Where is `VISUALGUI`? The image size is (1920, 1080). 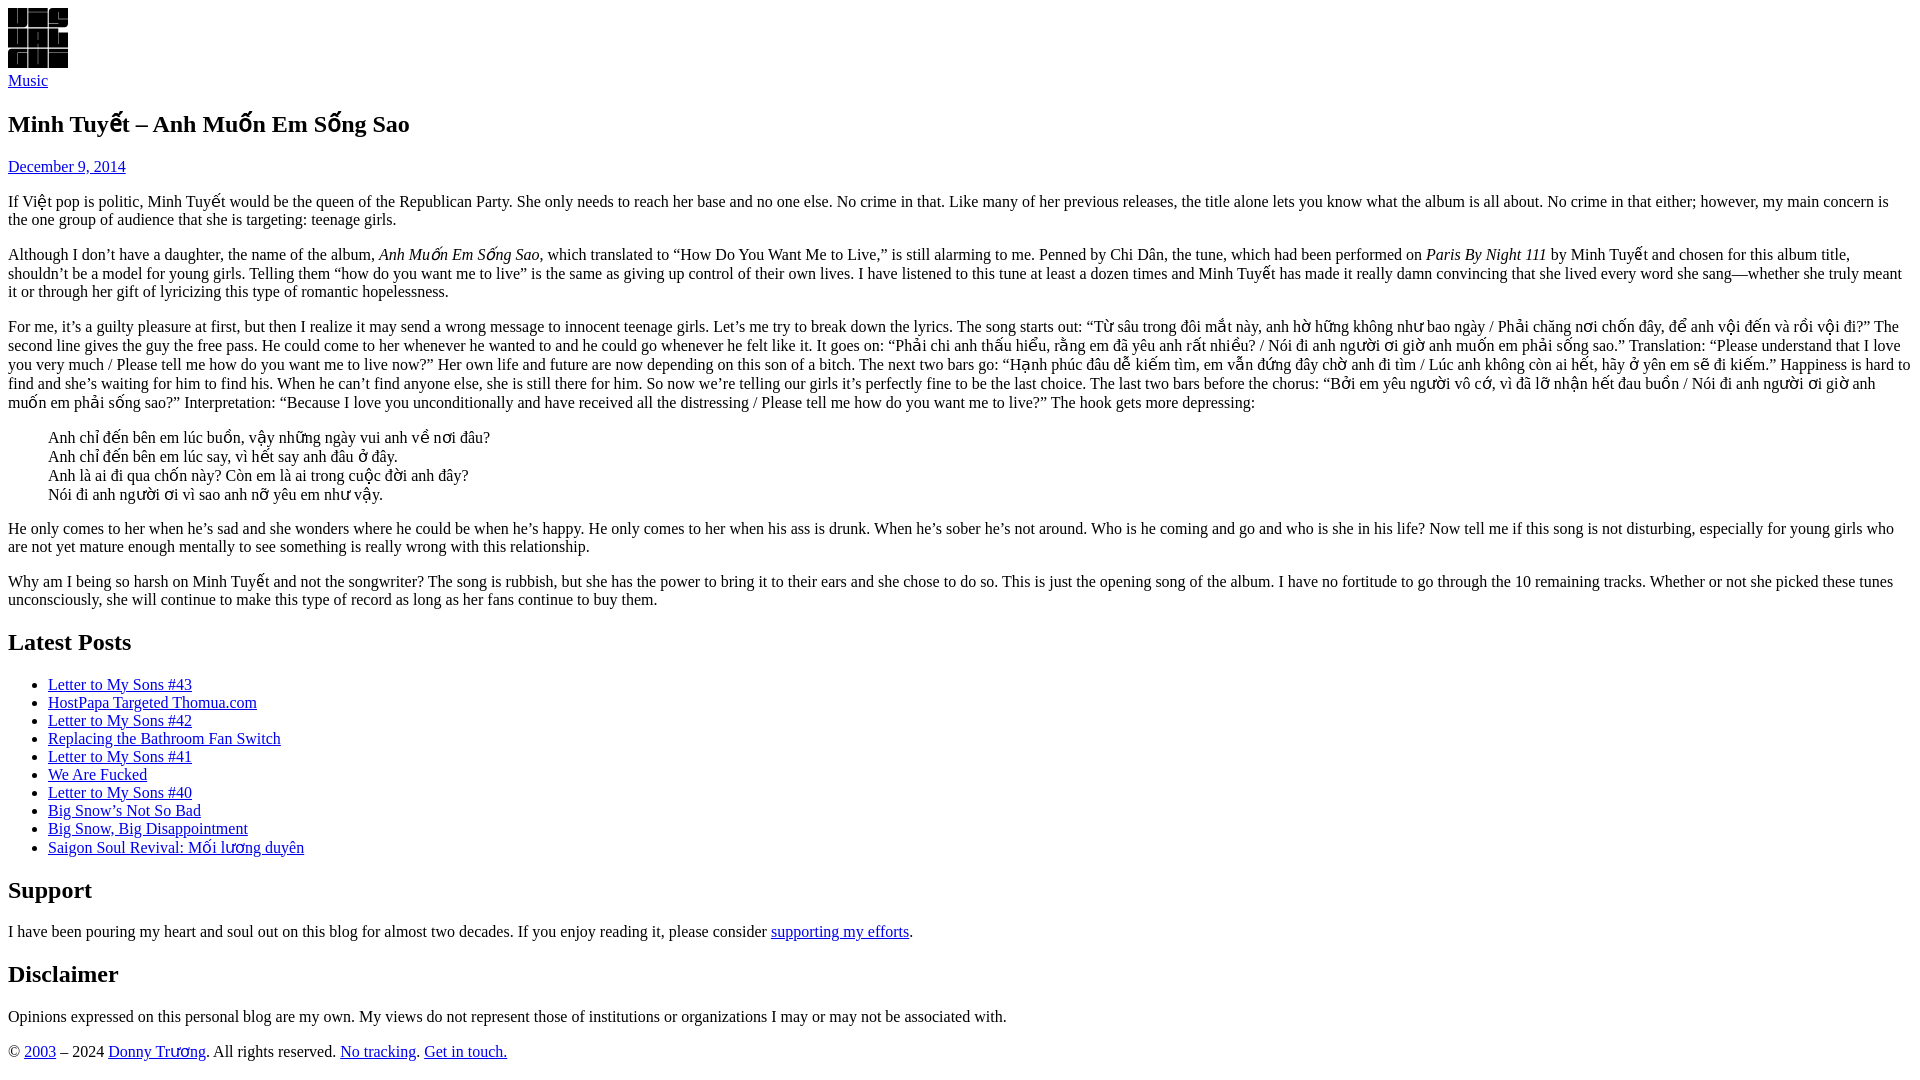 VISUALGUI is located at coordinates (37, 62).